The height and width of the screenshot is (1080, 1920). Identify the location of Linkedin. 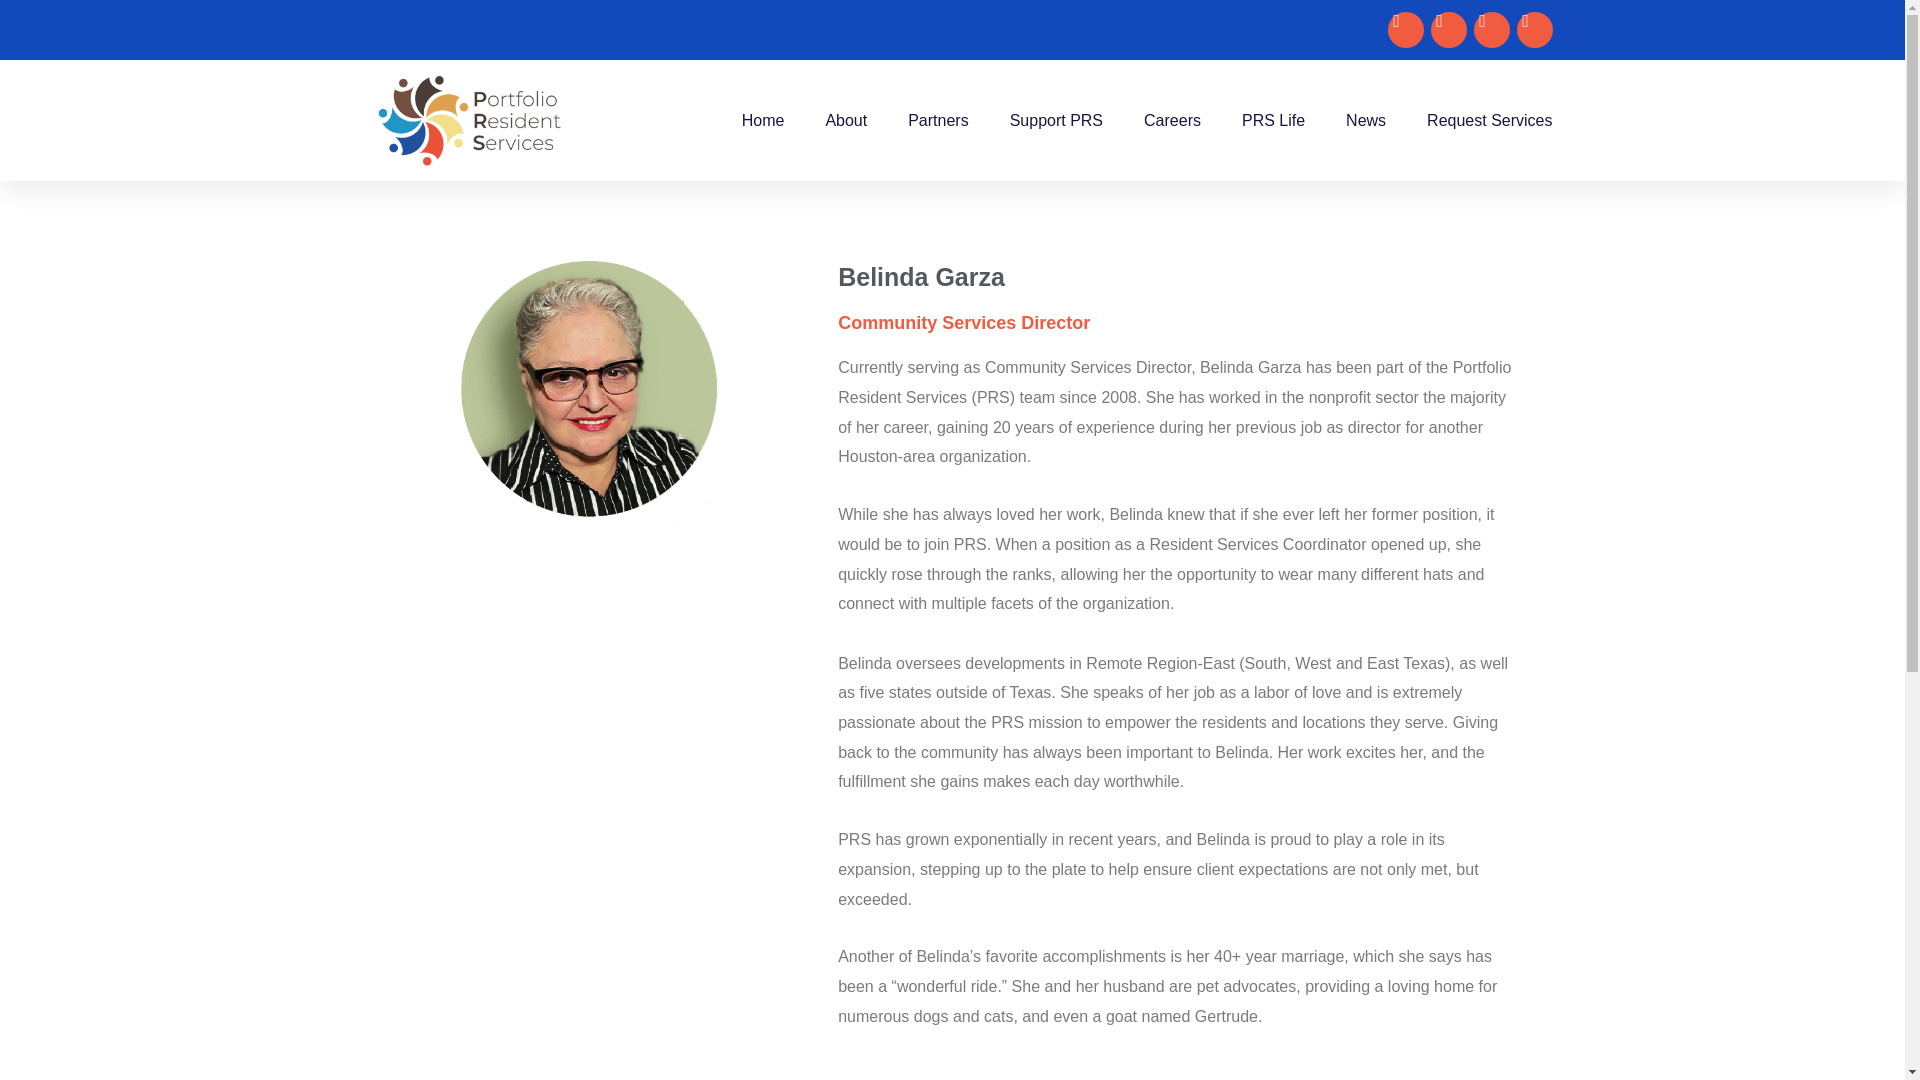
(1534, 29).